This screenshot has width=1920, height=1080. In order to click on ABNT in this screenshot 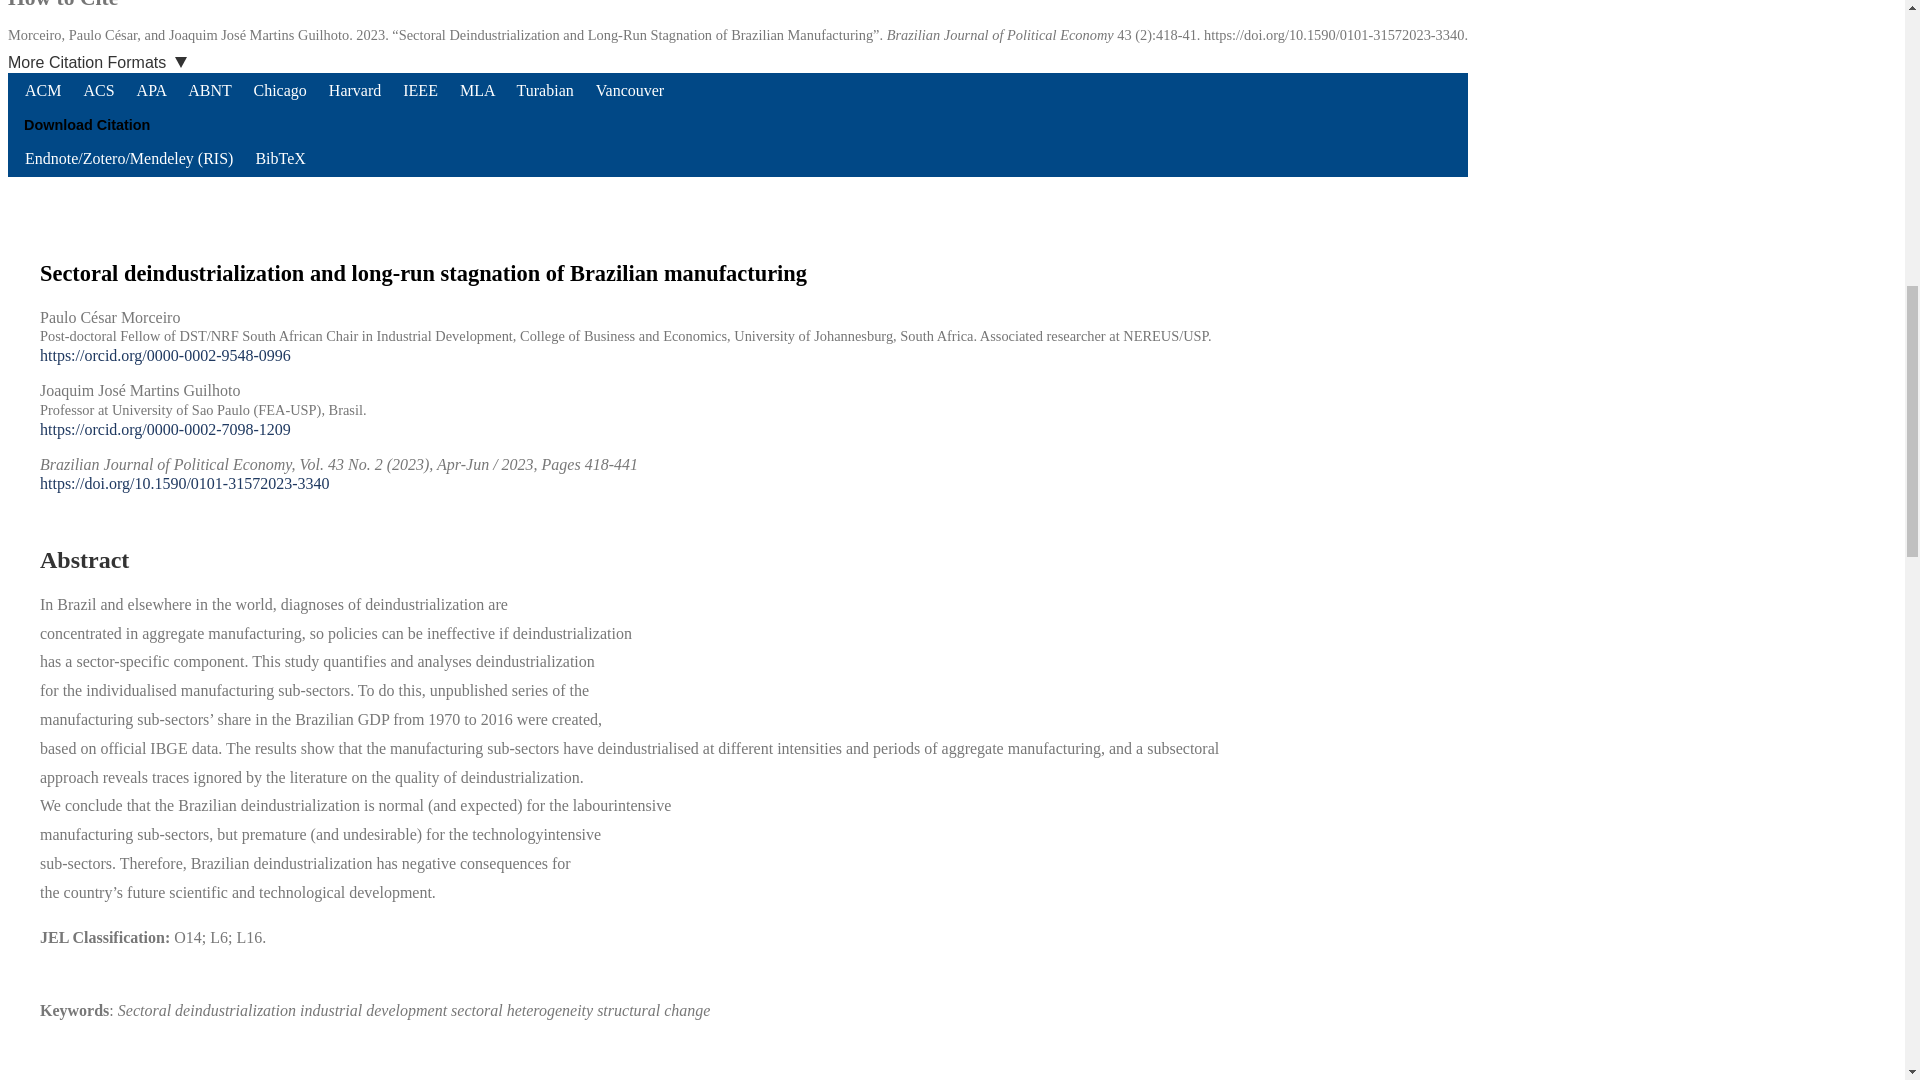, I will do `click(210, 90)`.